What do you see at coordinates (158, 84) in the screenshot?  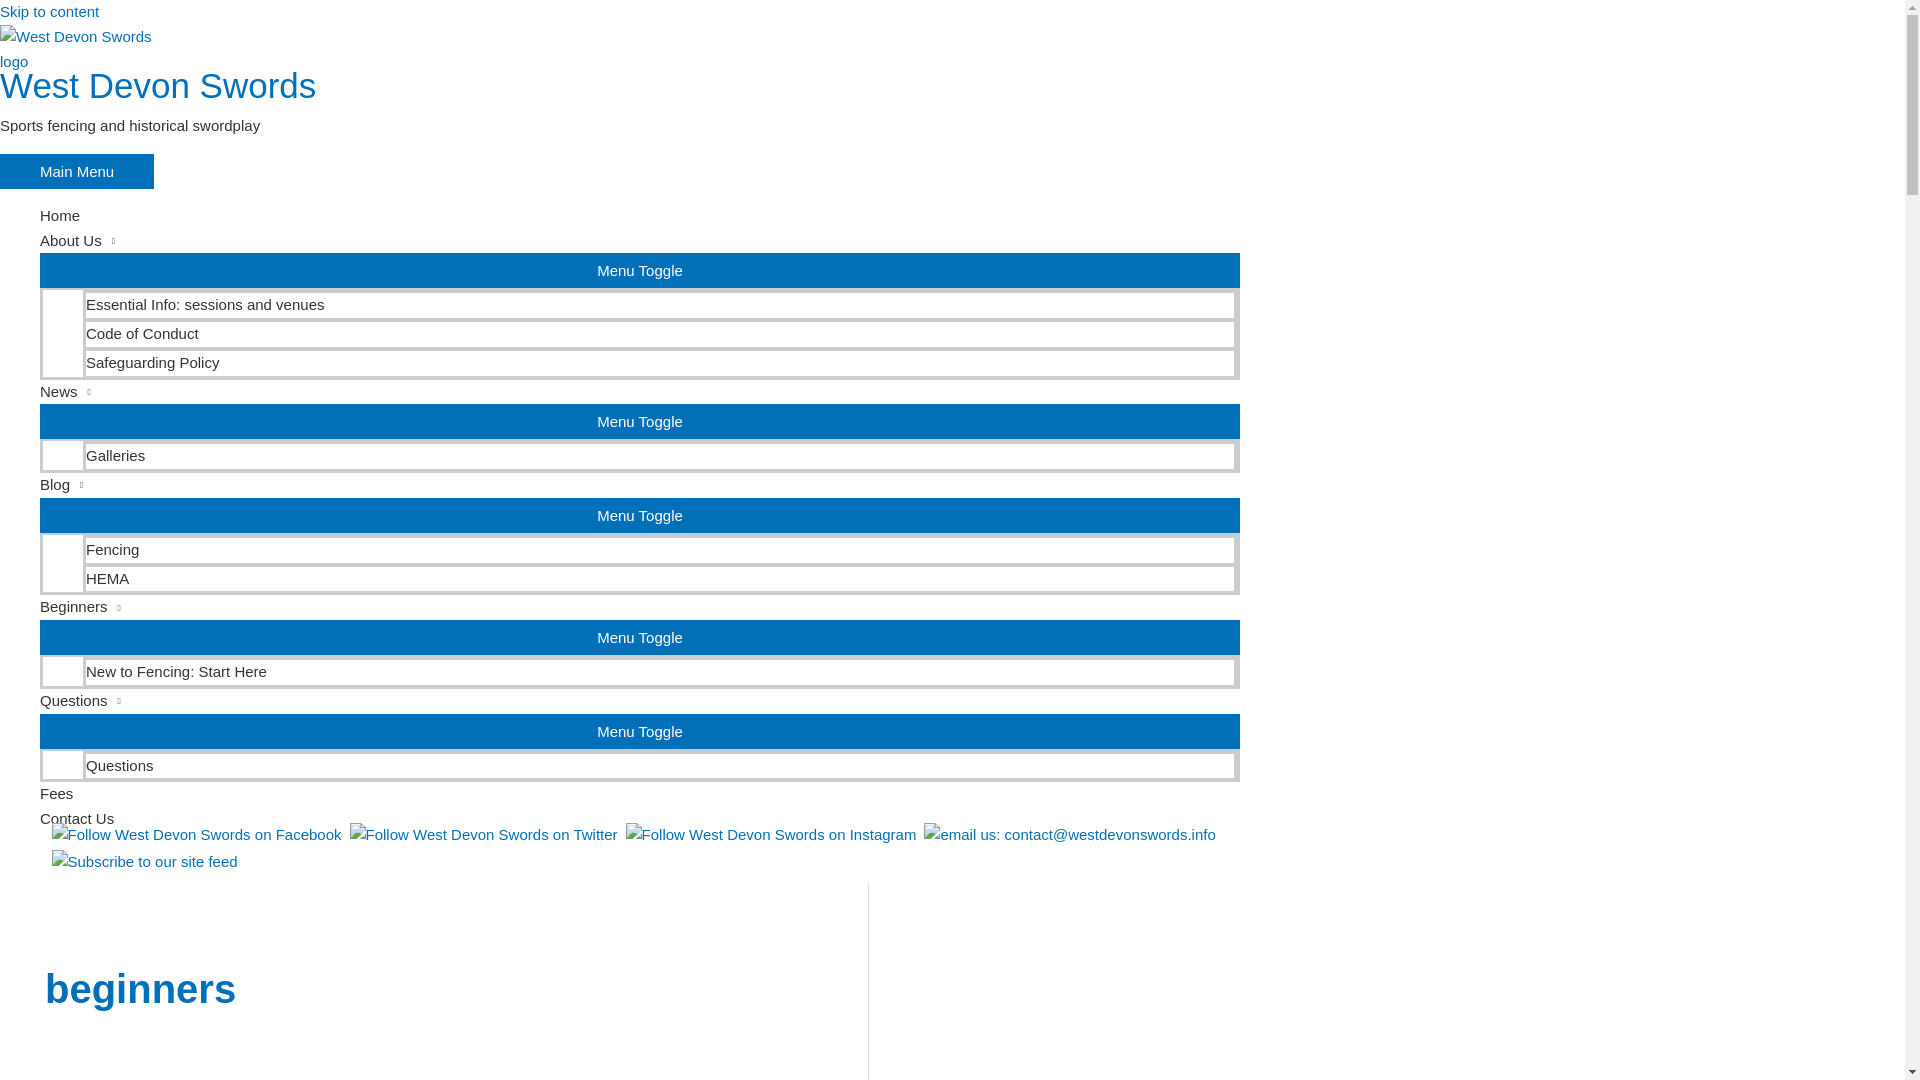 I see `West Devon Swords` at bounding box center [158, 84].